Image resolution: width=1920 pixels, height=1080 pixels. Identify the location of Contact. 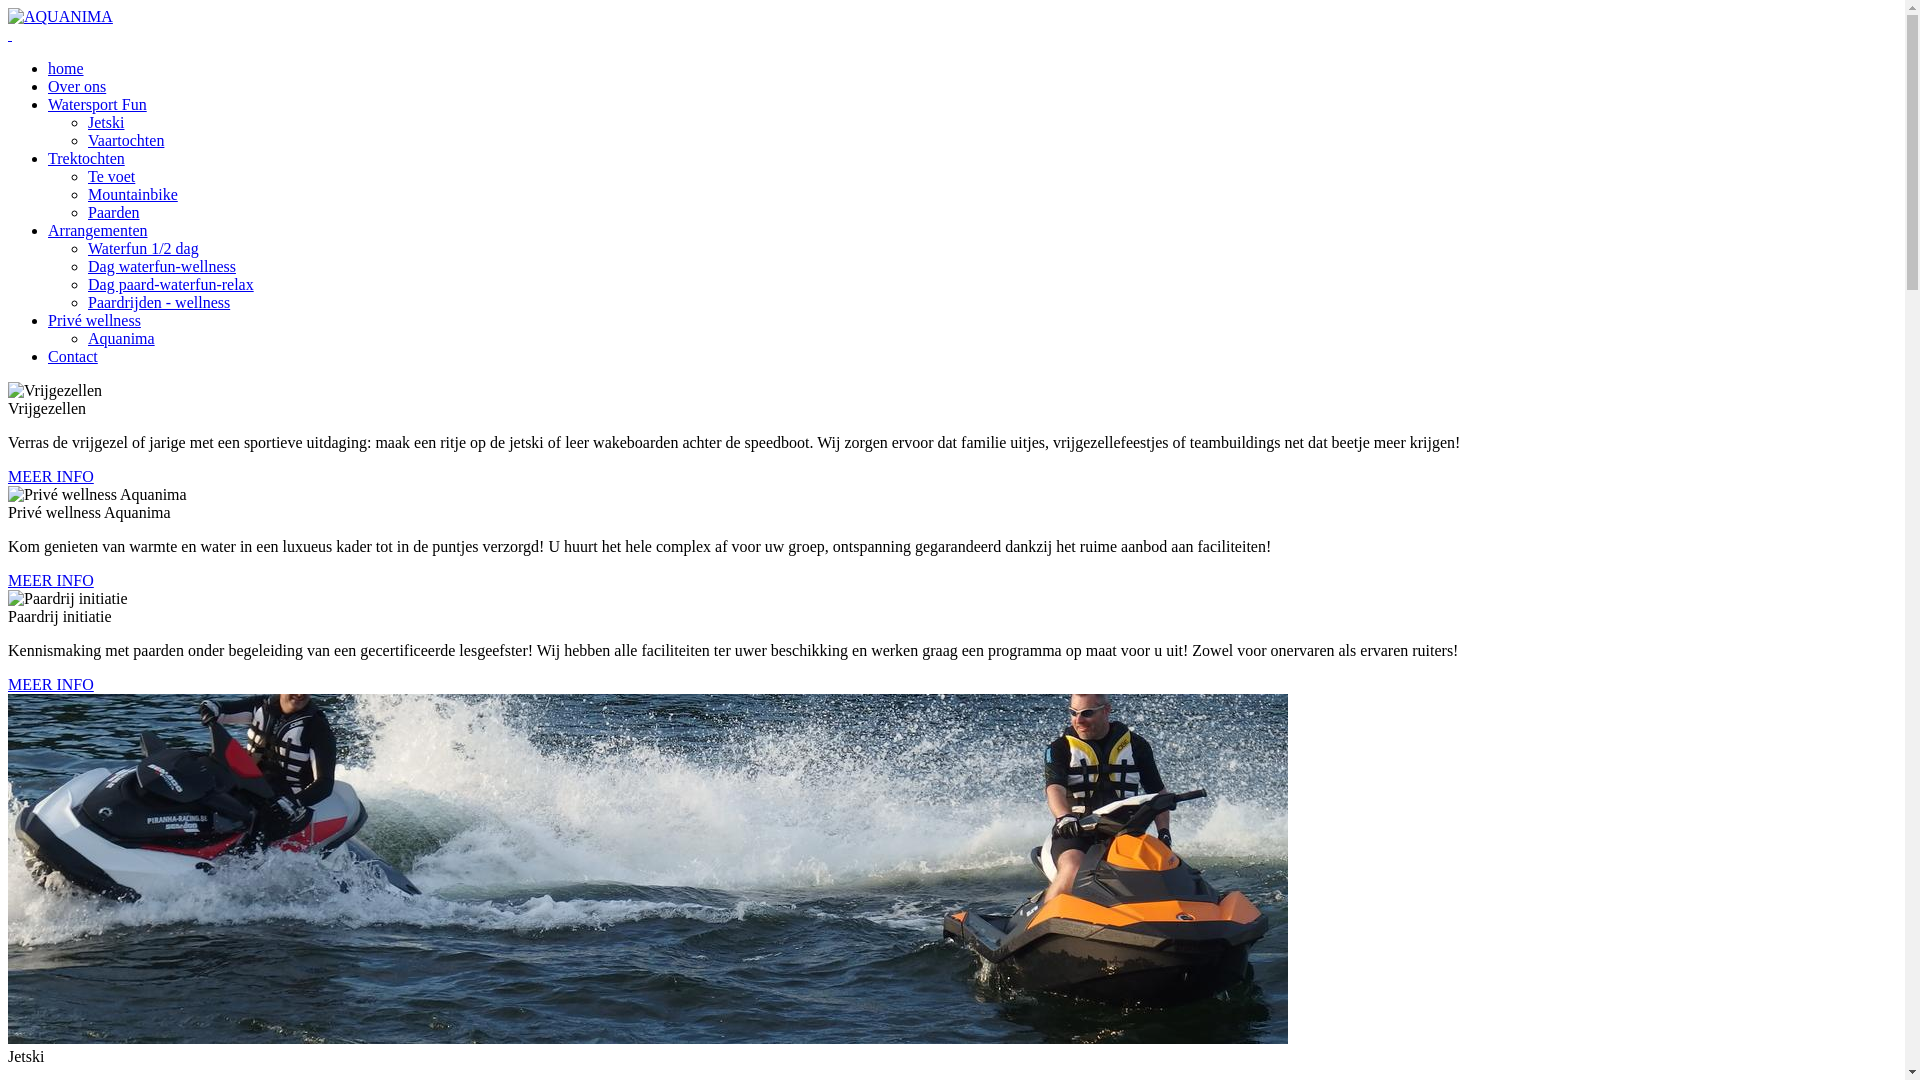
(73, 356).